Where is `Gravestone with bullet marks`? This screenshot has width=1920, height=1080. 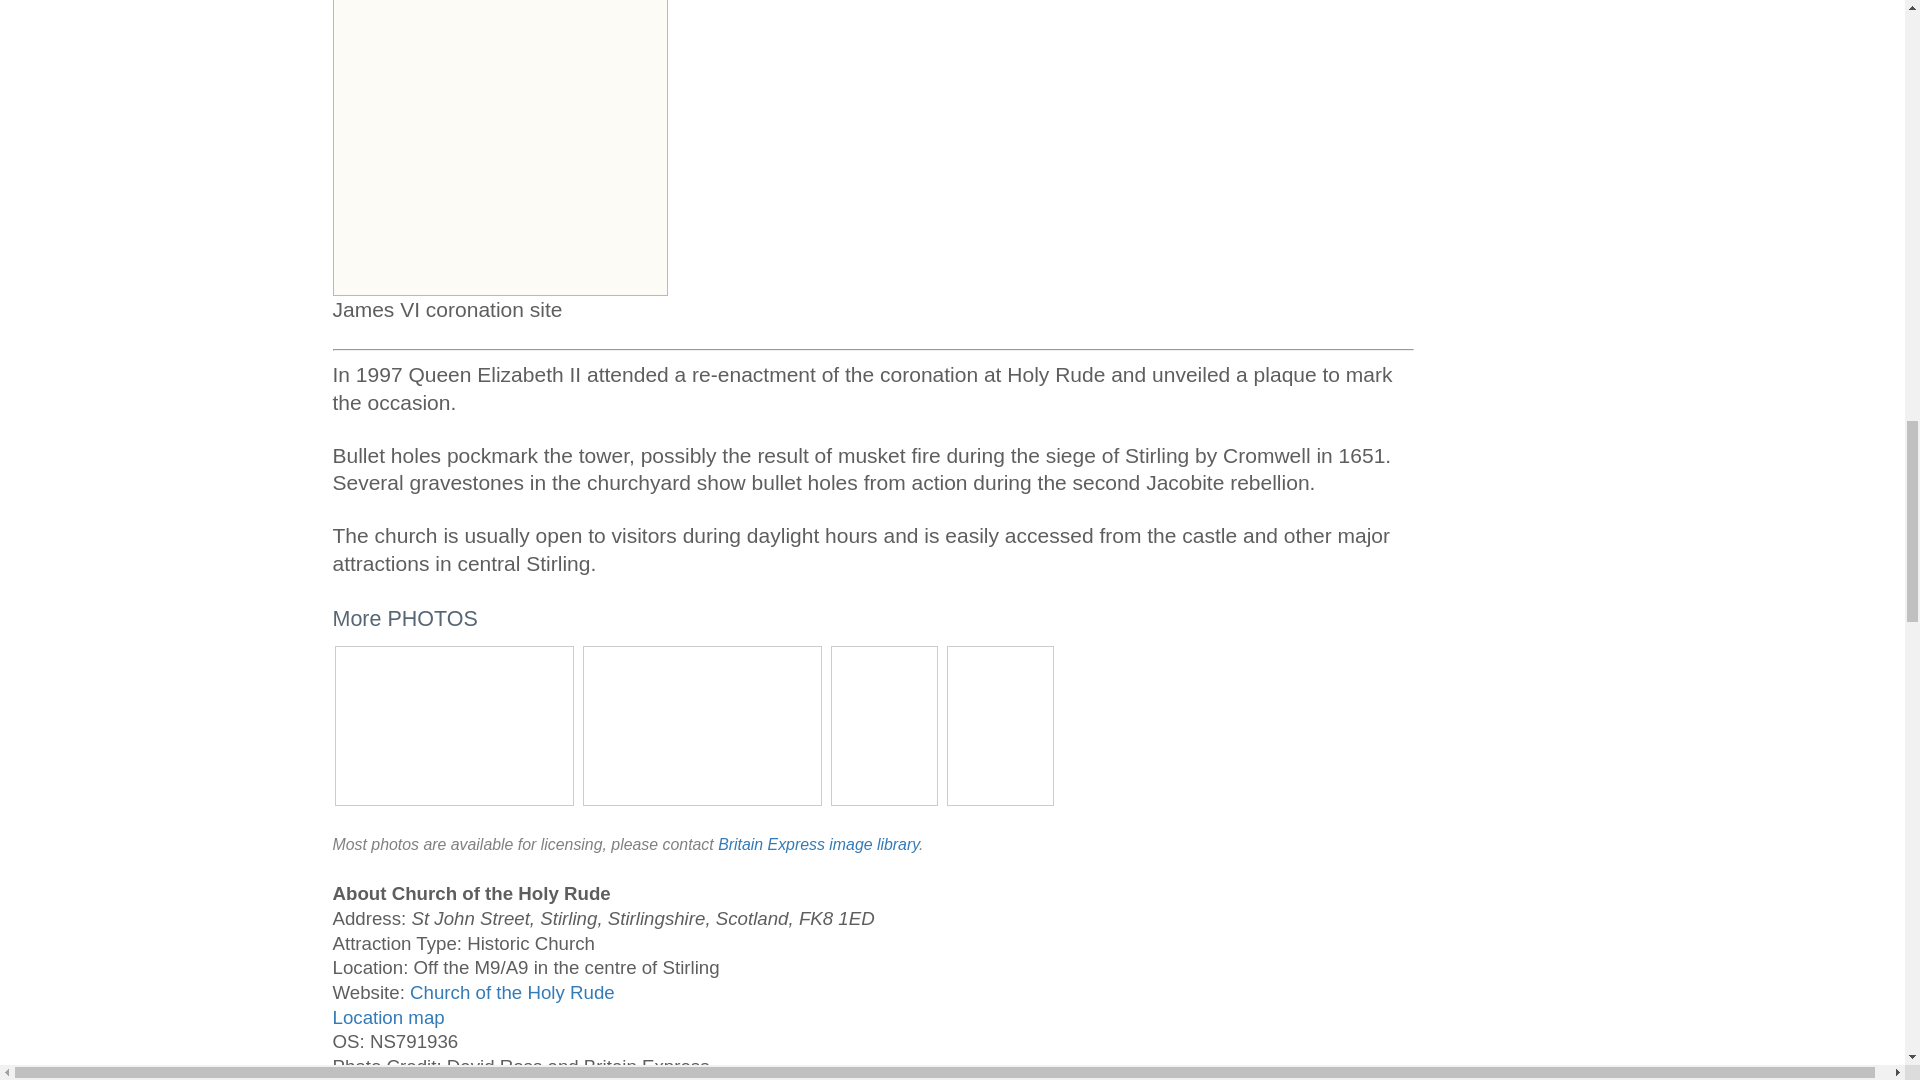
Gravestone with bullet marks is located at coordinates (884, 723).